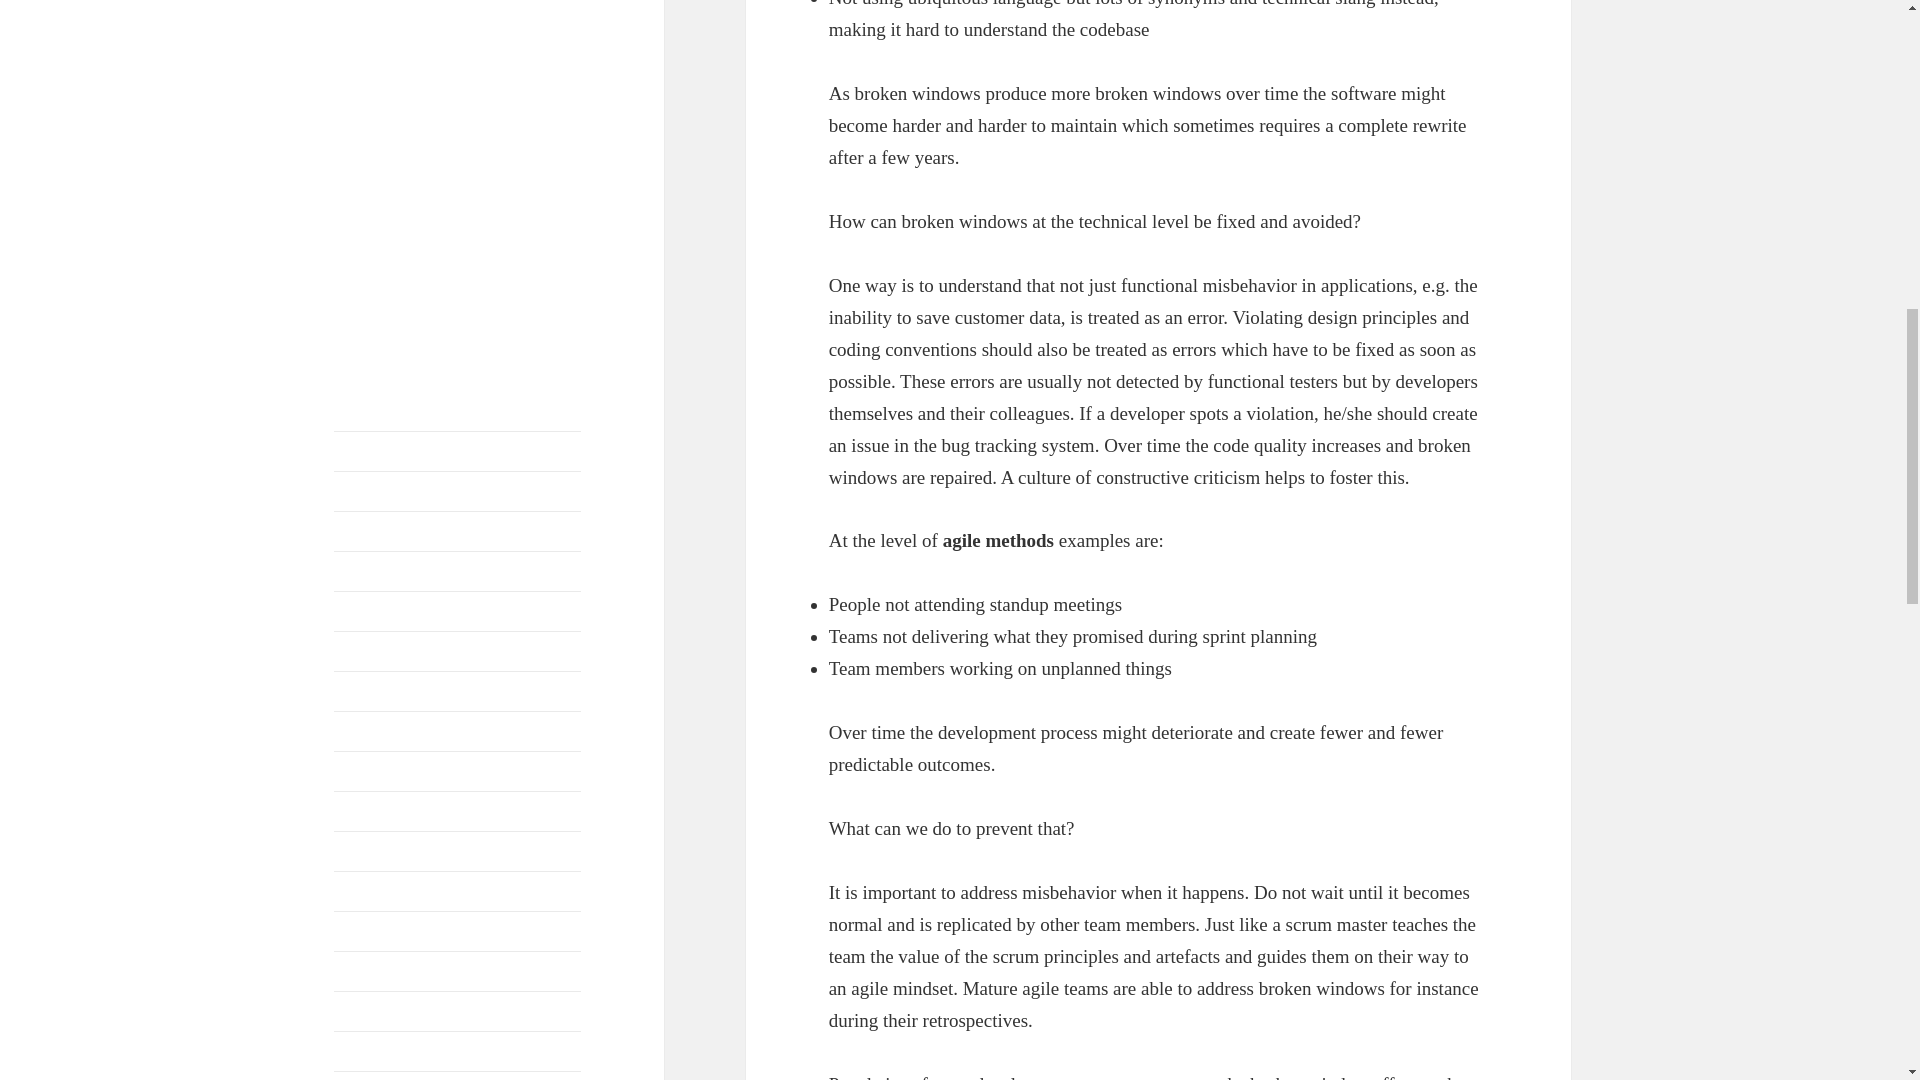 The width and height of the screenshot is (1920, 1080). Describe the element at coordinates (353, 117) in the screenshot. I see `Java` at that location.